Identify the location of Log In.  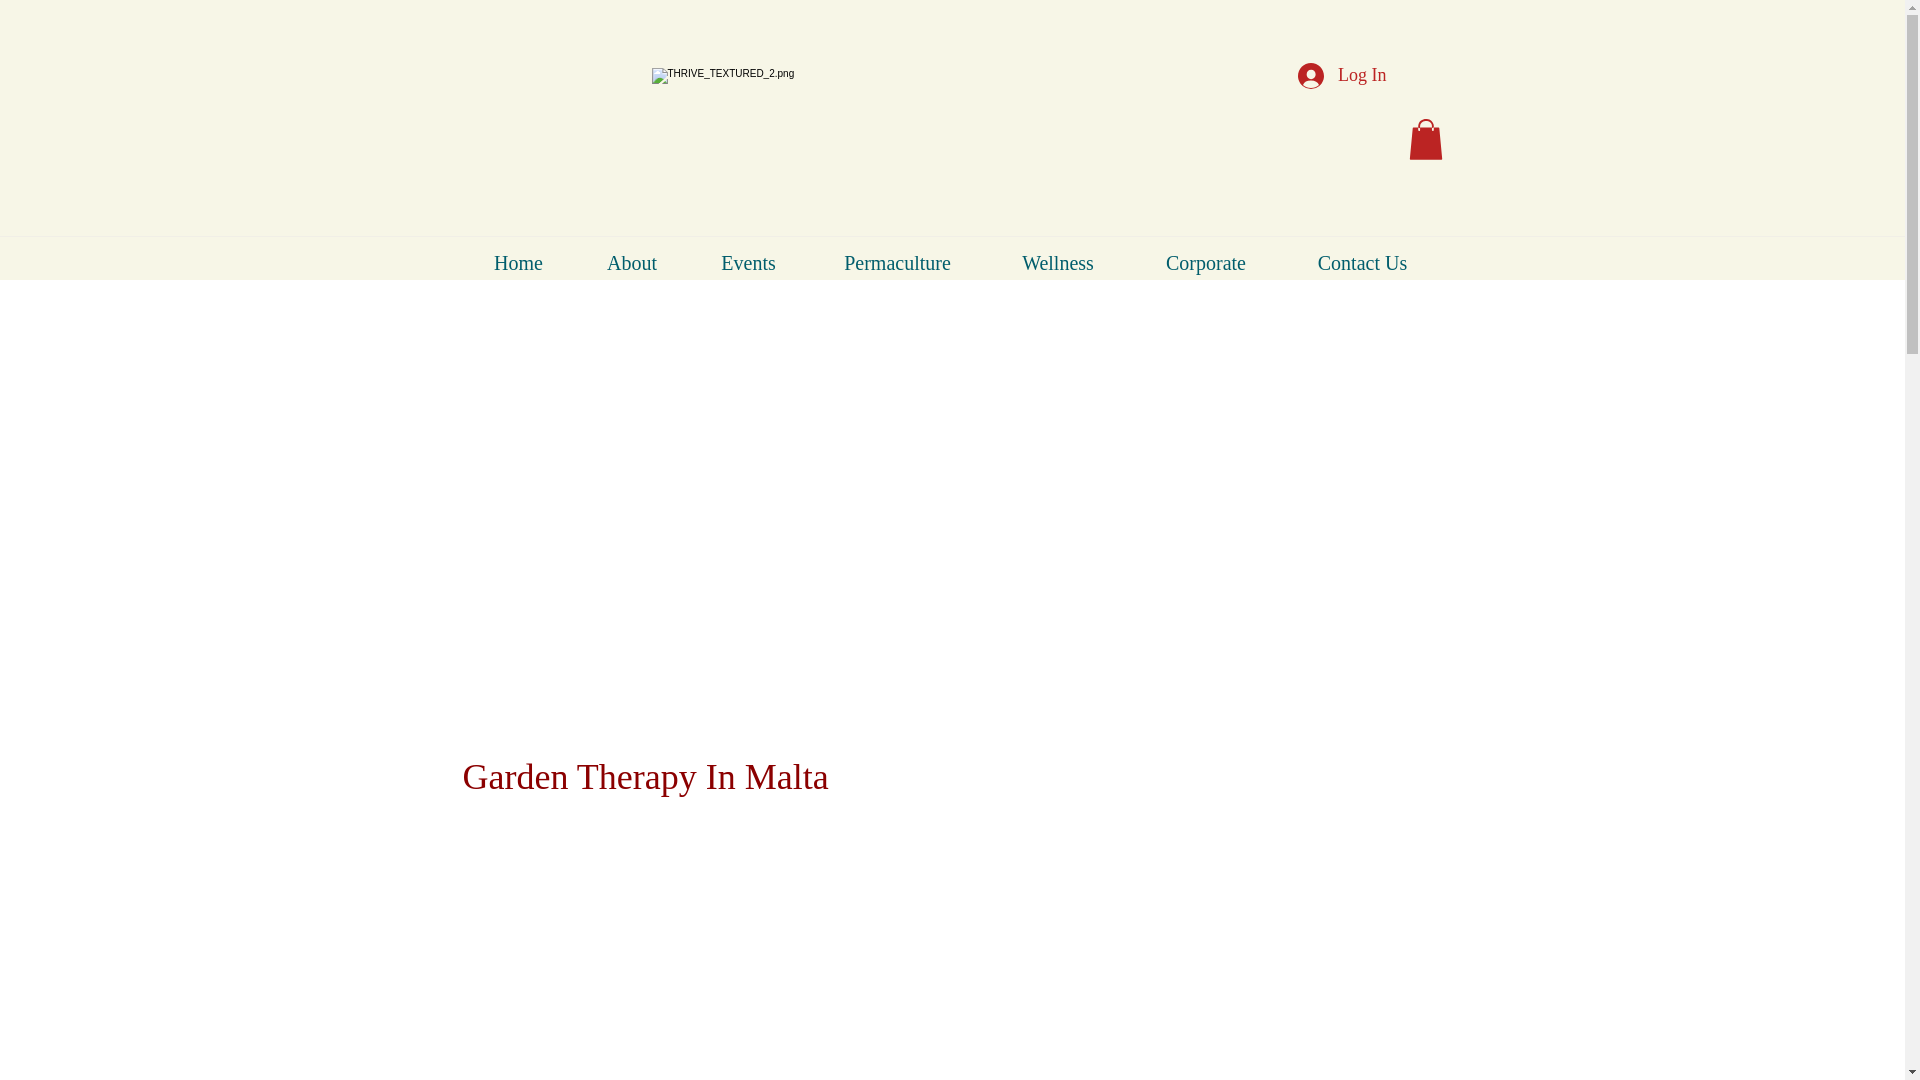
(1342, 76).